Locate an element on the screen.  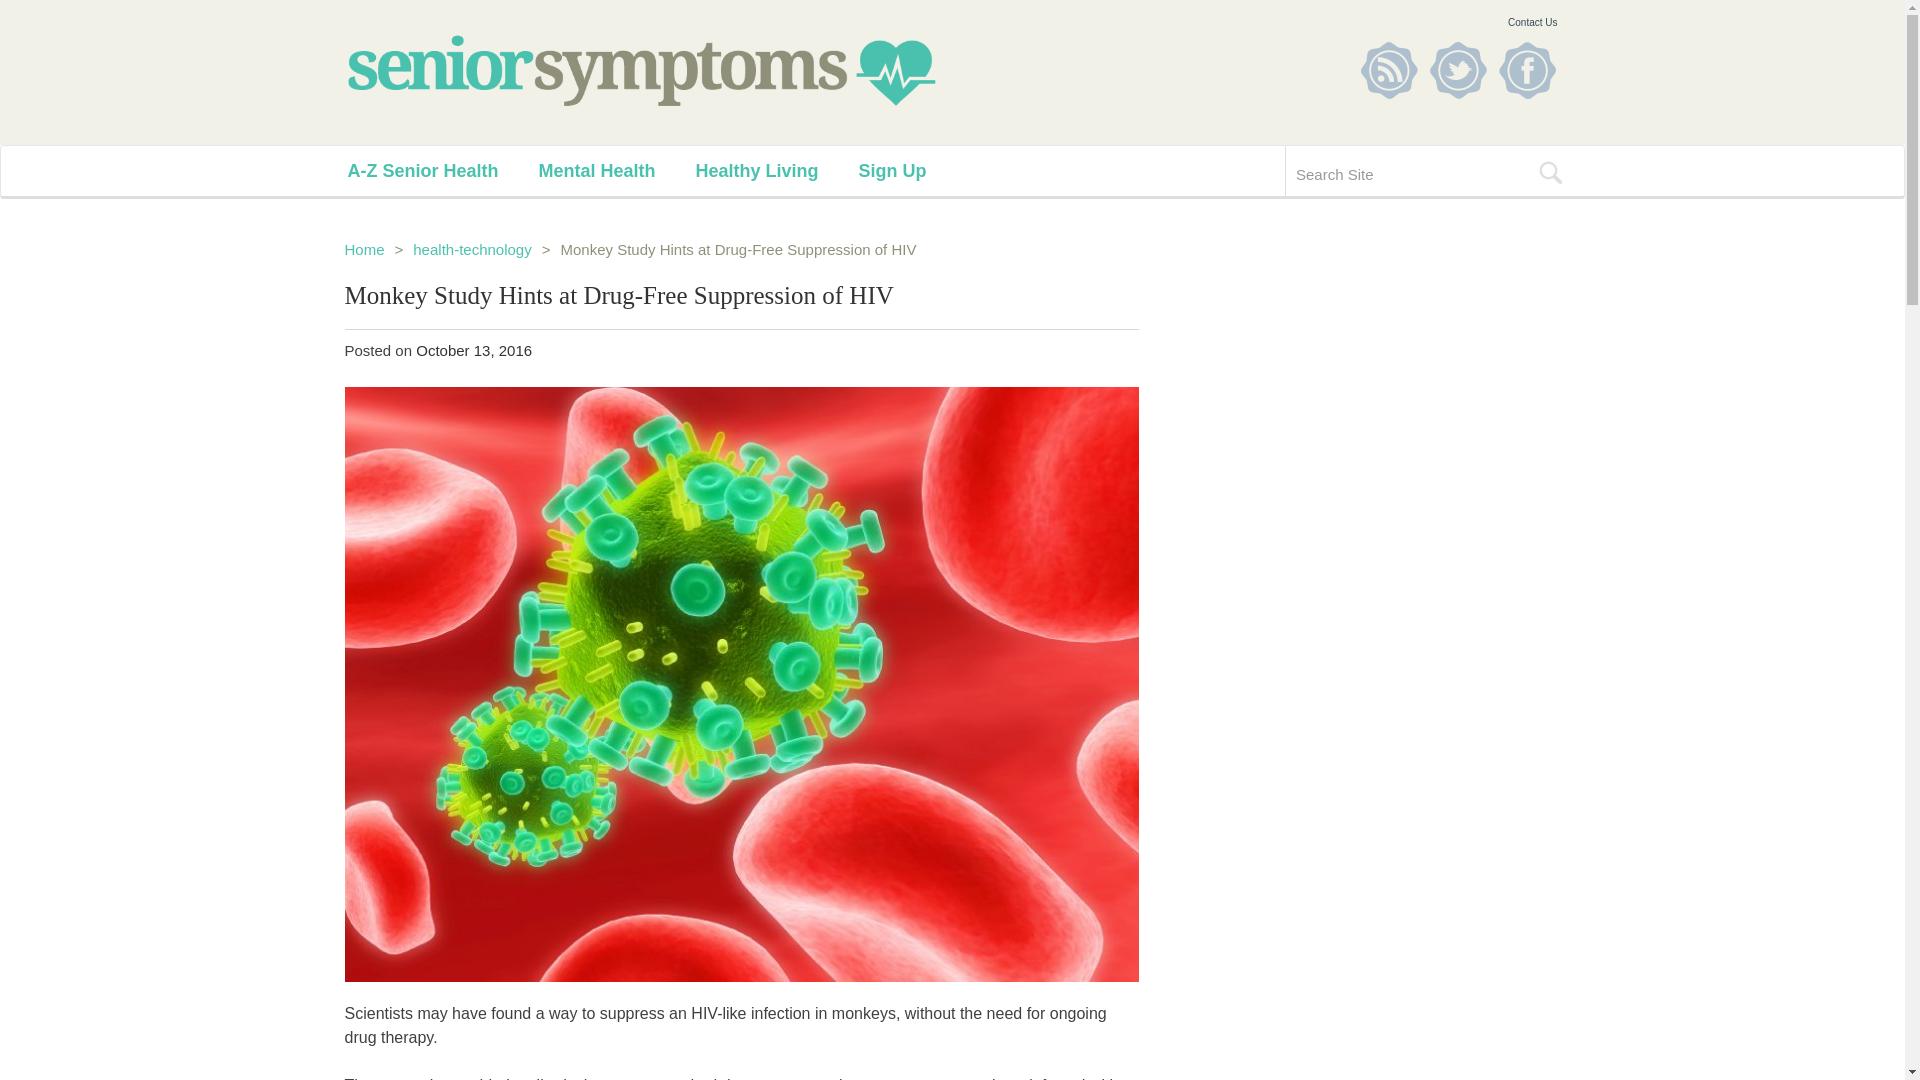
Twitter is located at coordinates (1458, 70).